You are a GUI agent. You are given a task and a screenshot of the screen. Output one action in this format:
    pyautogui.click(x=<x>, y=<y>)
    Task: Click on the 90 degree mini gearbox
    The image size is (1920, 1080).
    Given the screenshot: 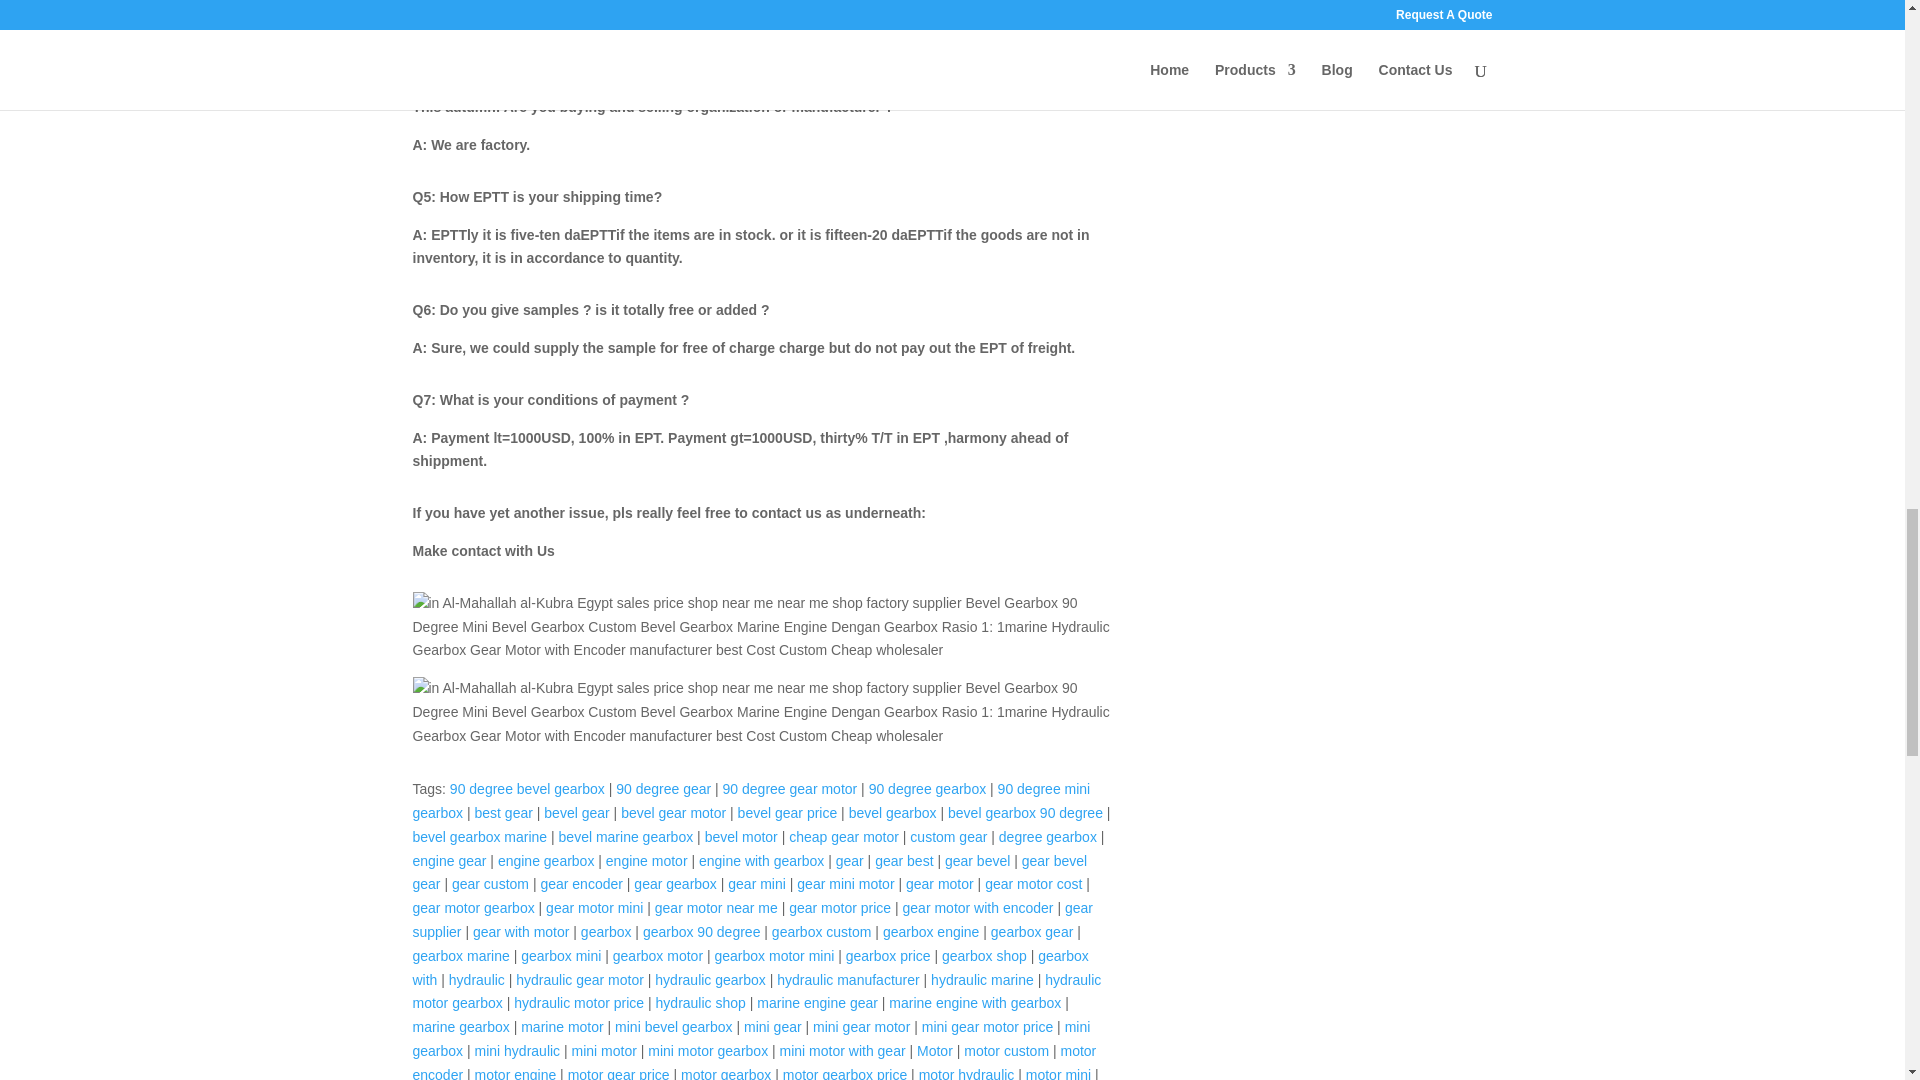 What is the action you would take?
    pyautogui.click(x=751, y=800)
    